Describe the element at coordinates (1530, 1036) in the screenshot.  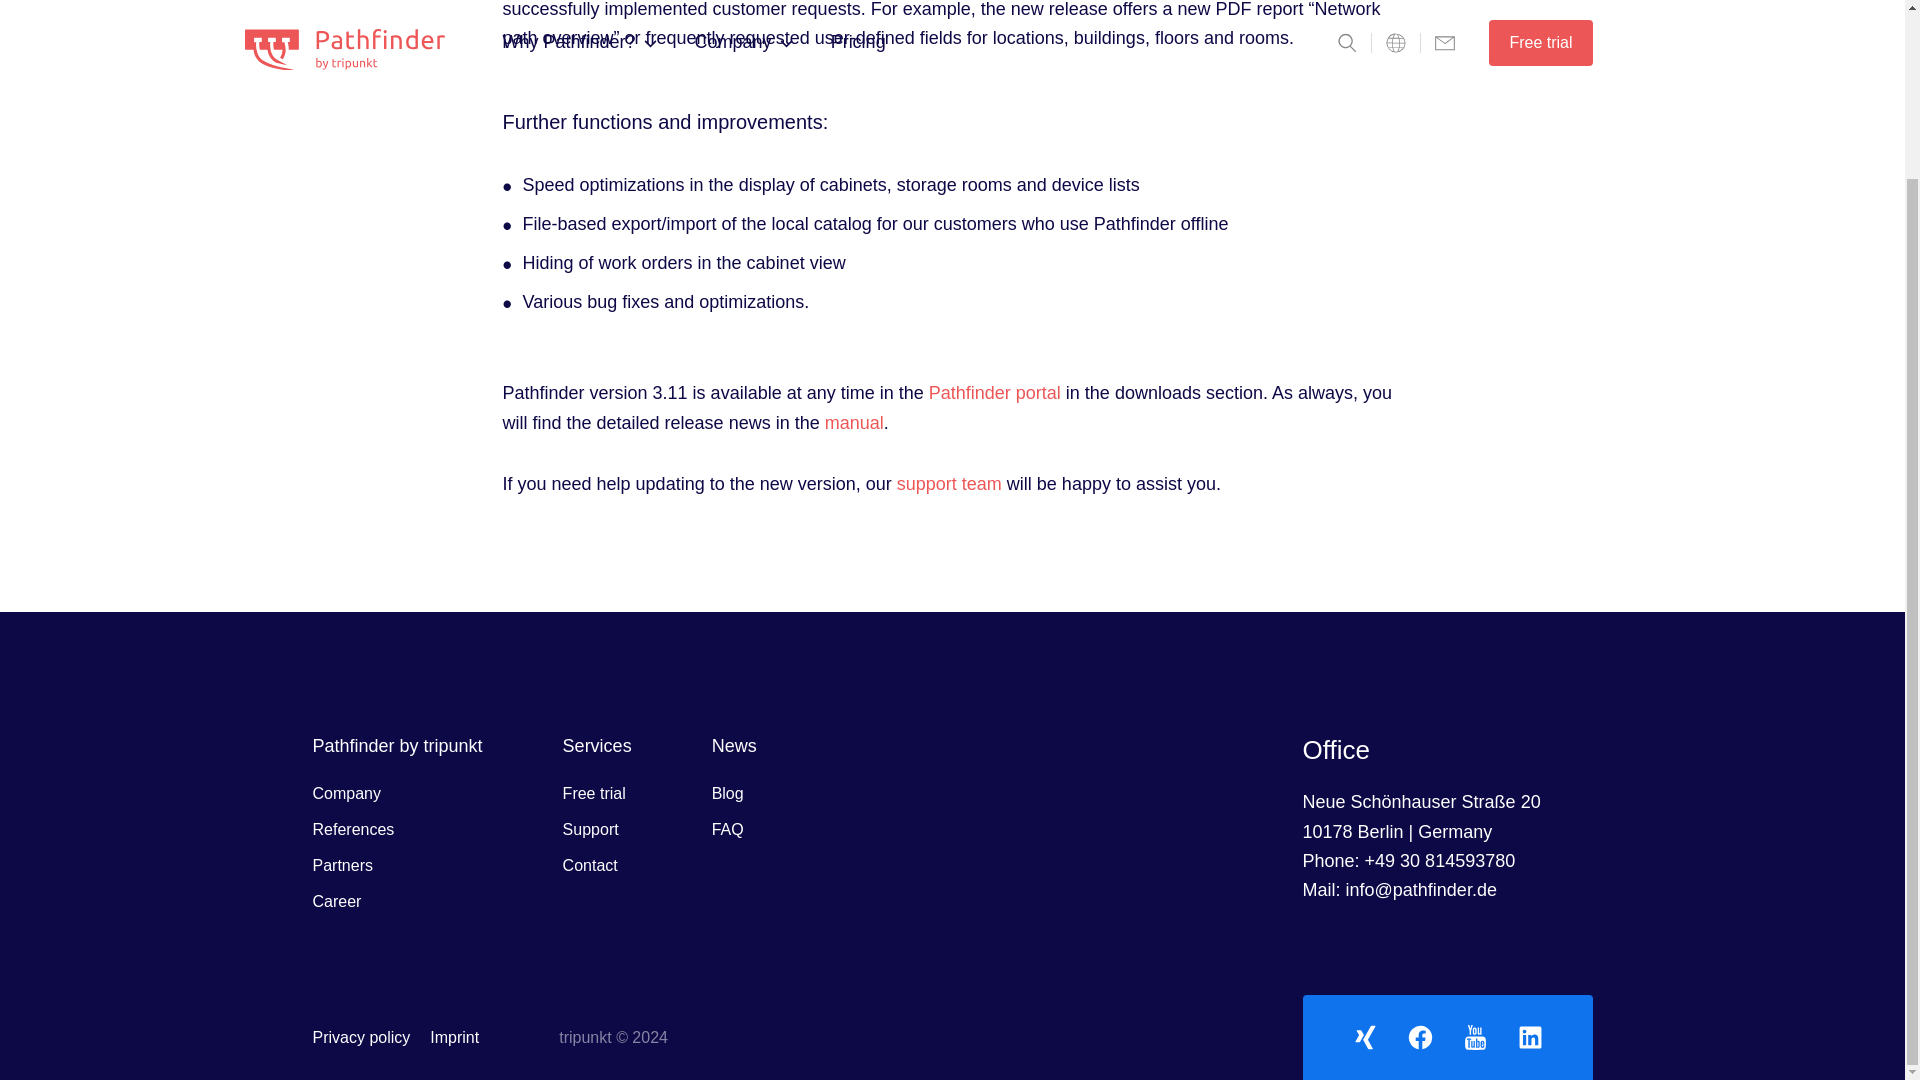
I see `LinkedIn` at that location.